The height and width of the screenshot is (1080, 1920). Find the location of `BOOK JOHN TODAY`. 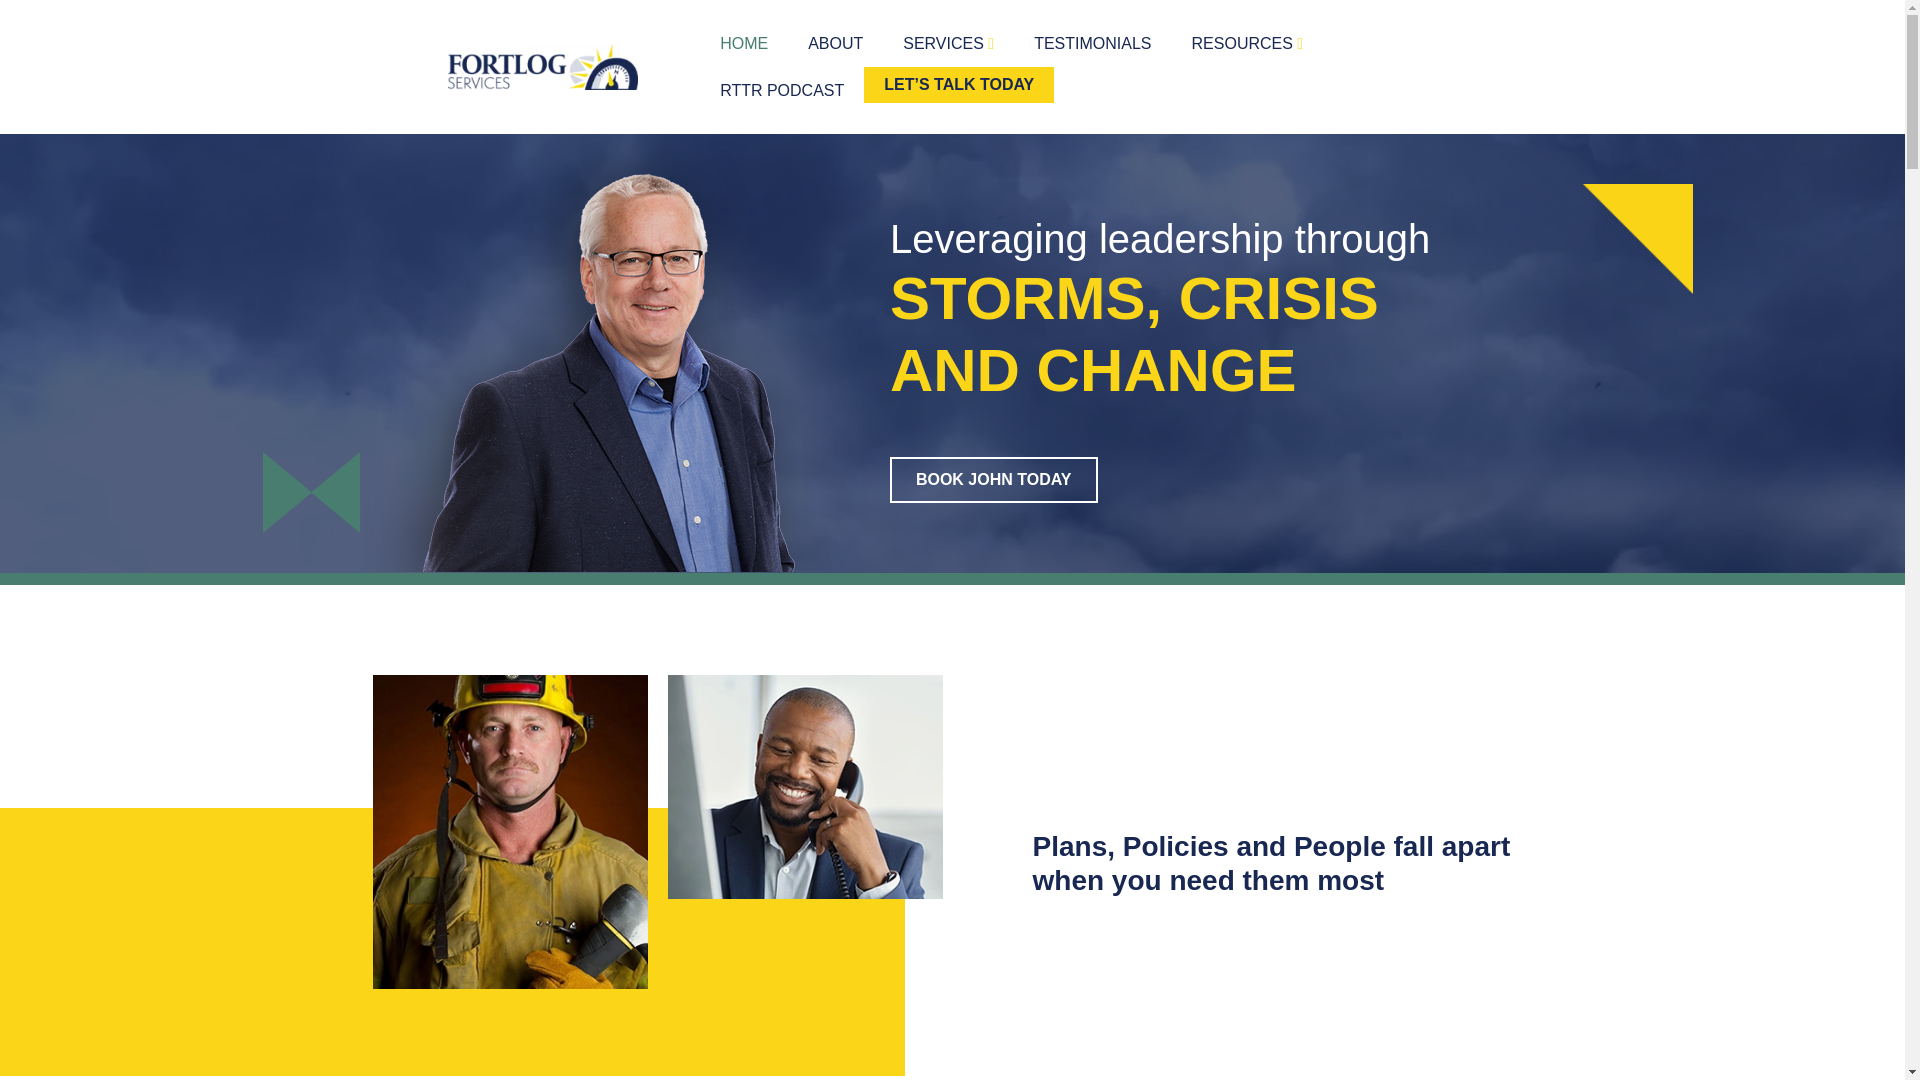

BOOK JOHN TODAY is located at coordinates (994, 480).